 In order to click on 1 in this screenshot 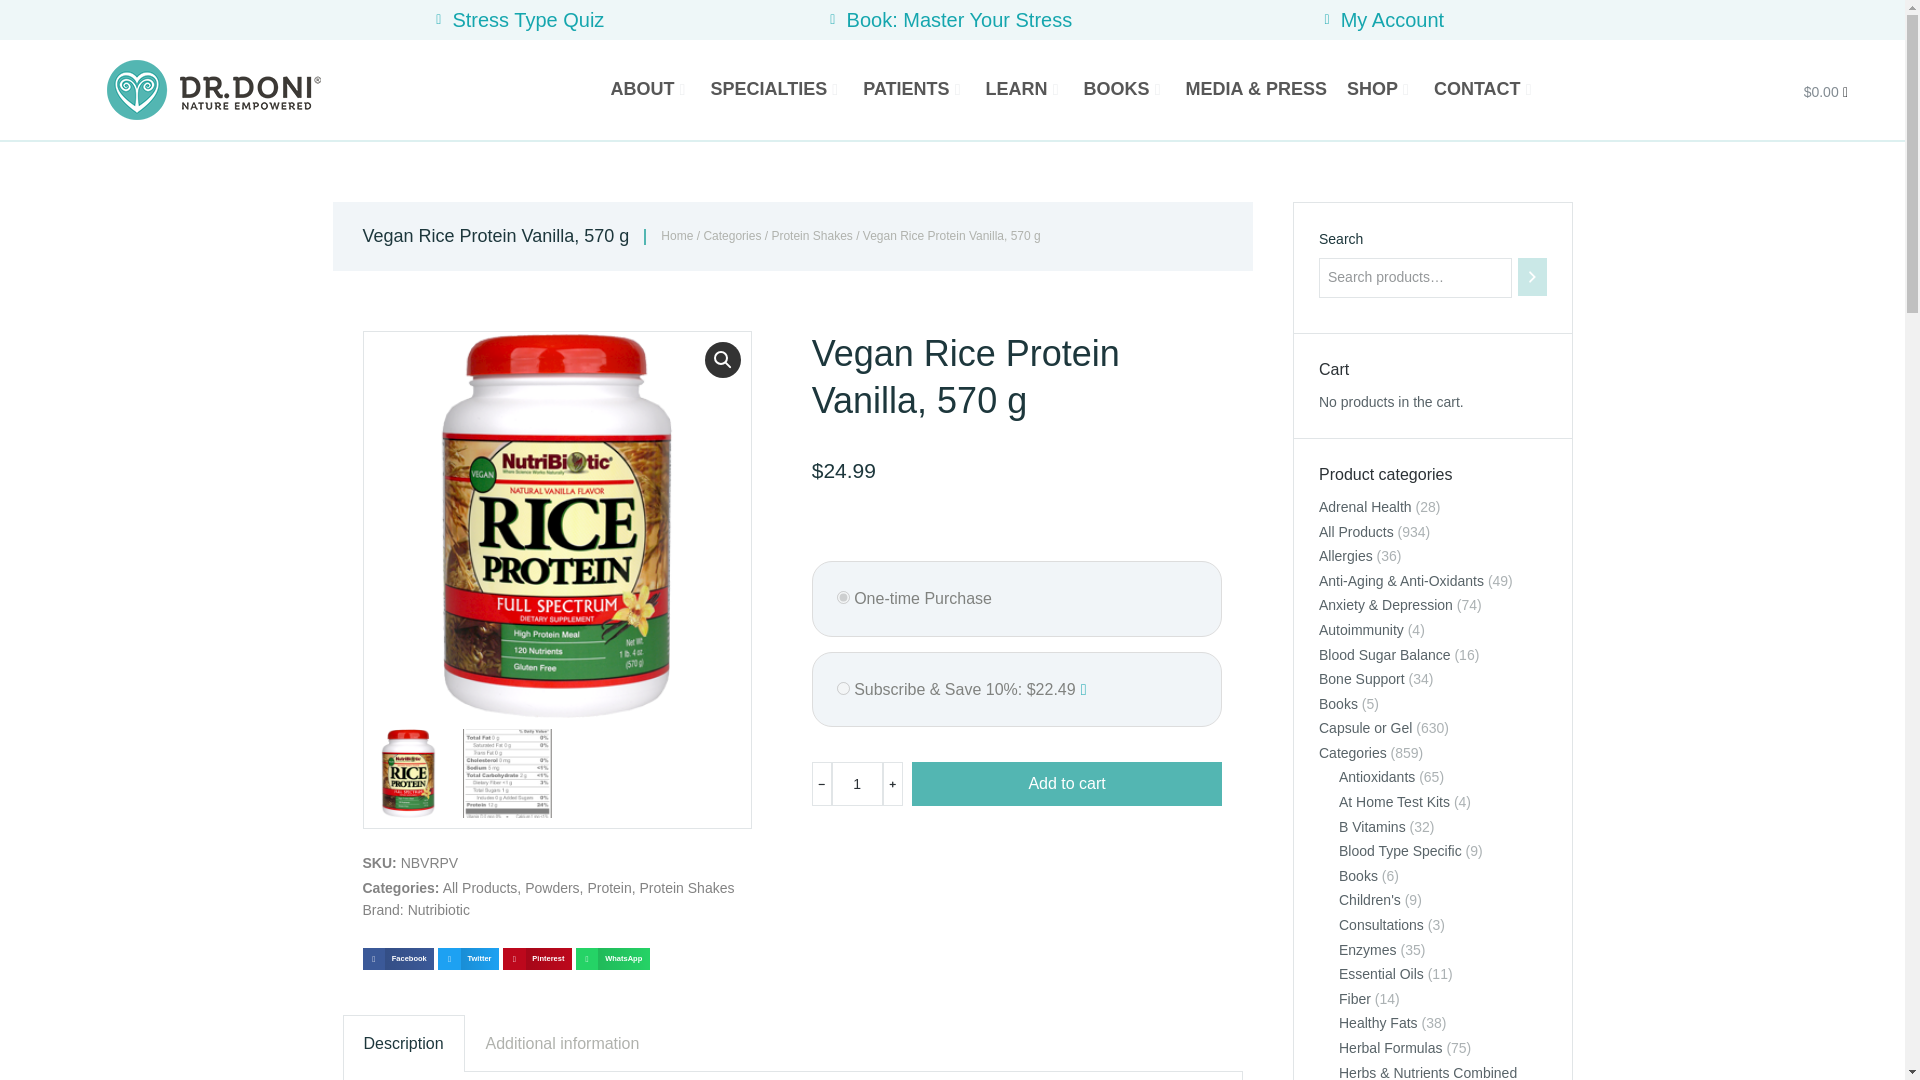, I will do `click(857, 784)`.